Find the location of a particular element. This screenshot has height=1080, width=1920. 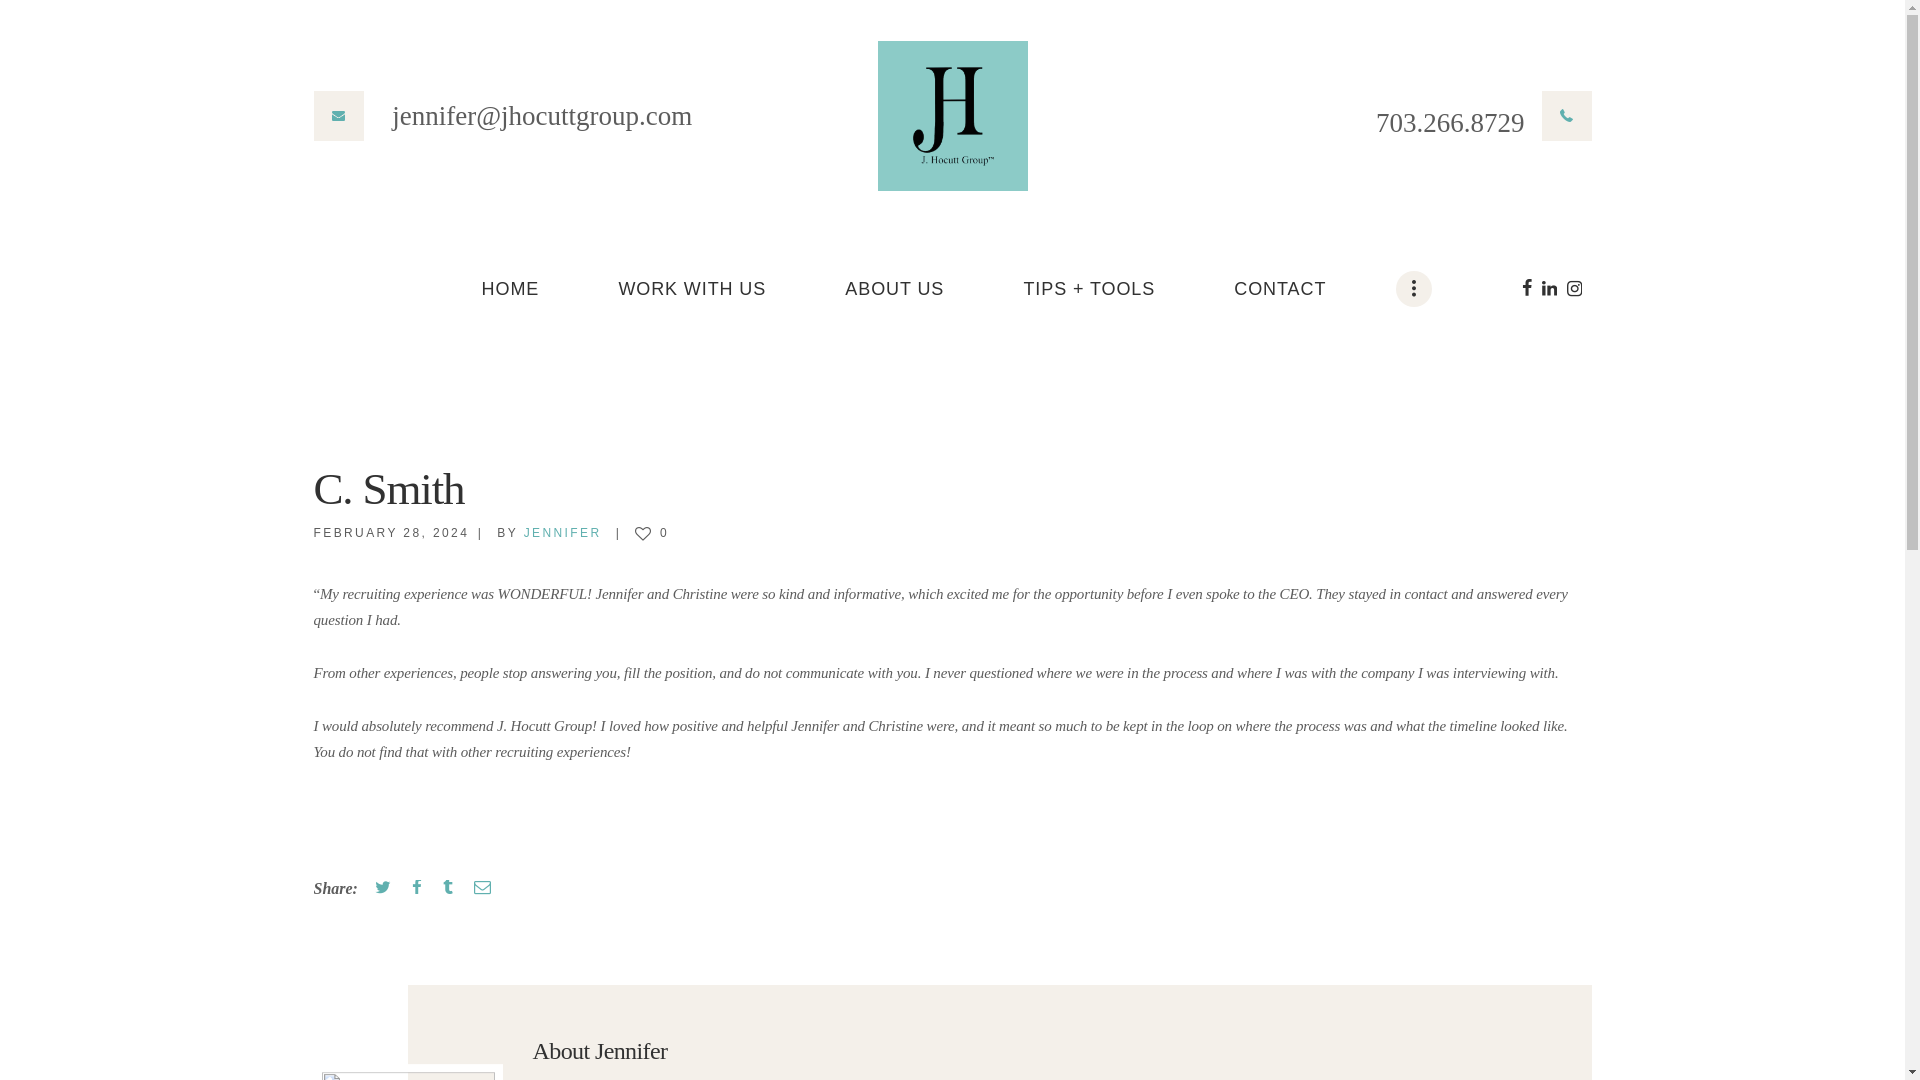

CONTACT is located at coordinates (1280, 290).